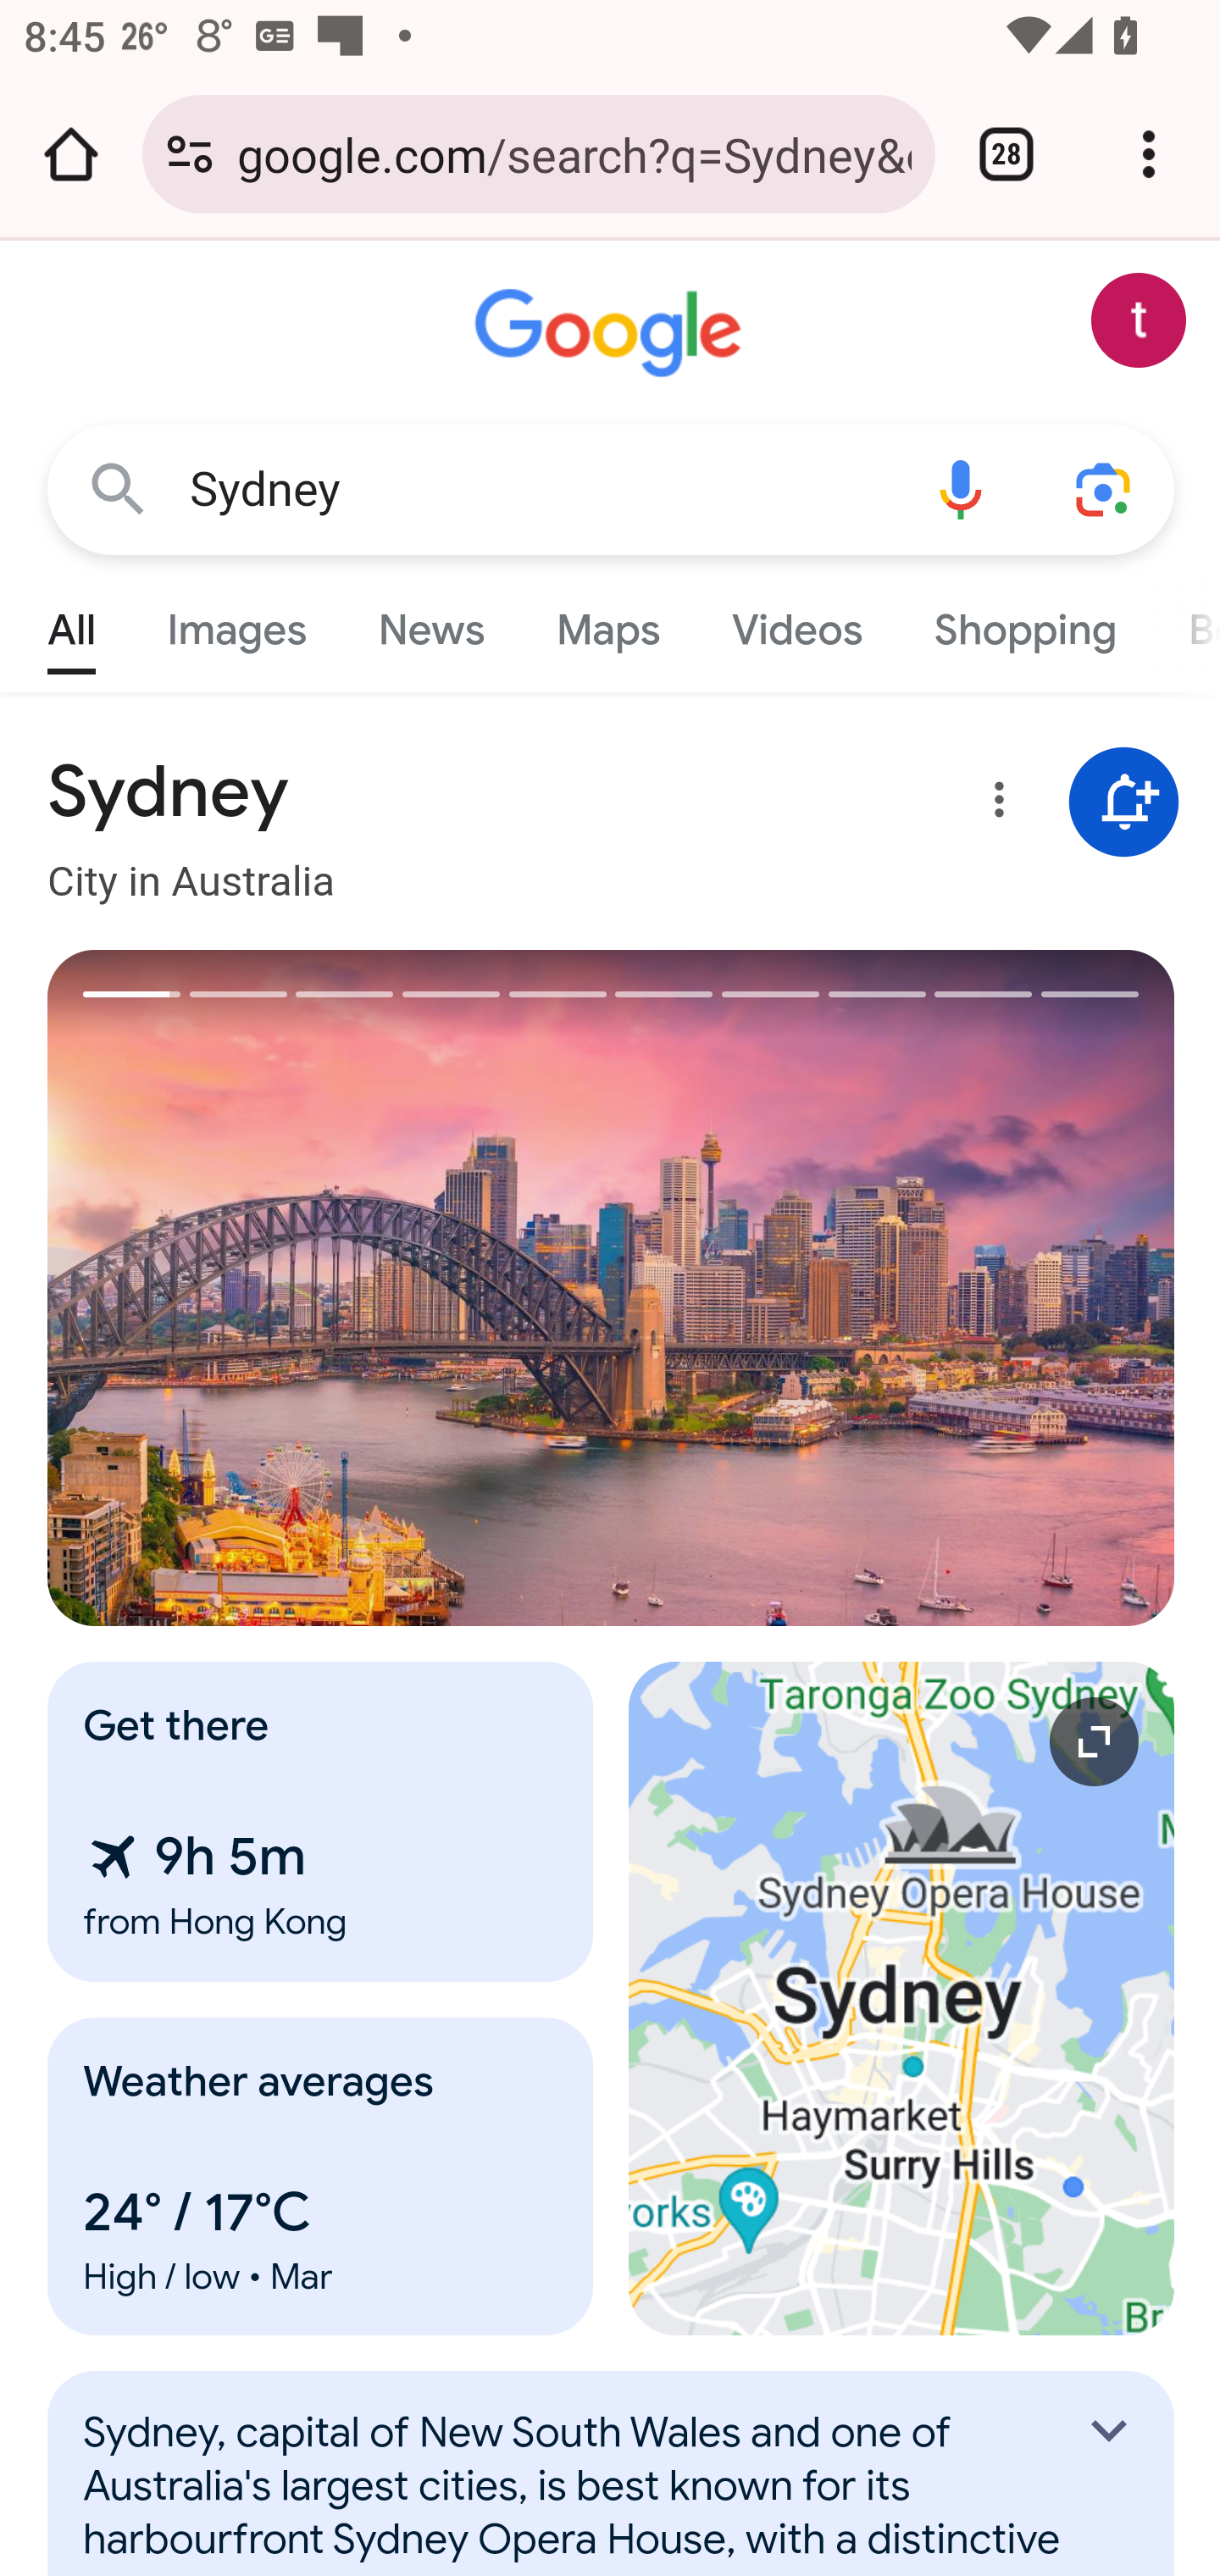 The height and width of the screenshot is (2576, 1220). I want to click on Google Search, so click(119, 488).